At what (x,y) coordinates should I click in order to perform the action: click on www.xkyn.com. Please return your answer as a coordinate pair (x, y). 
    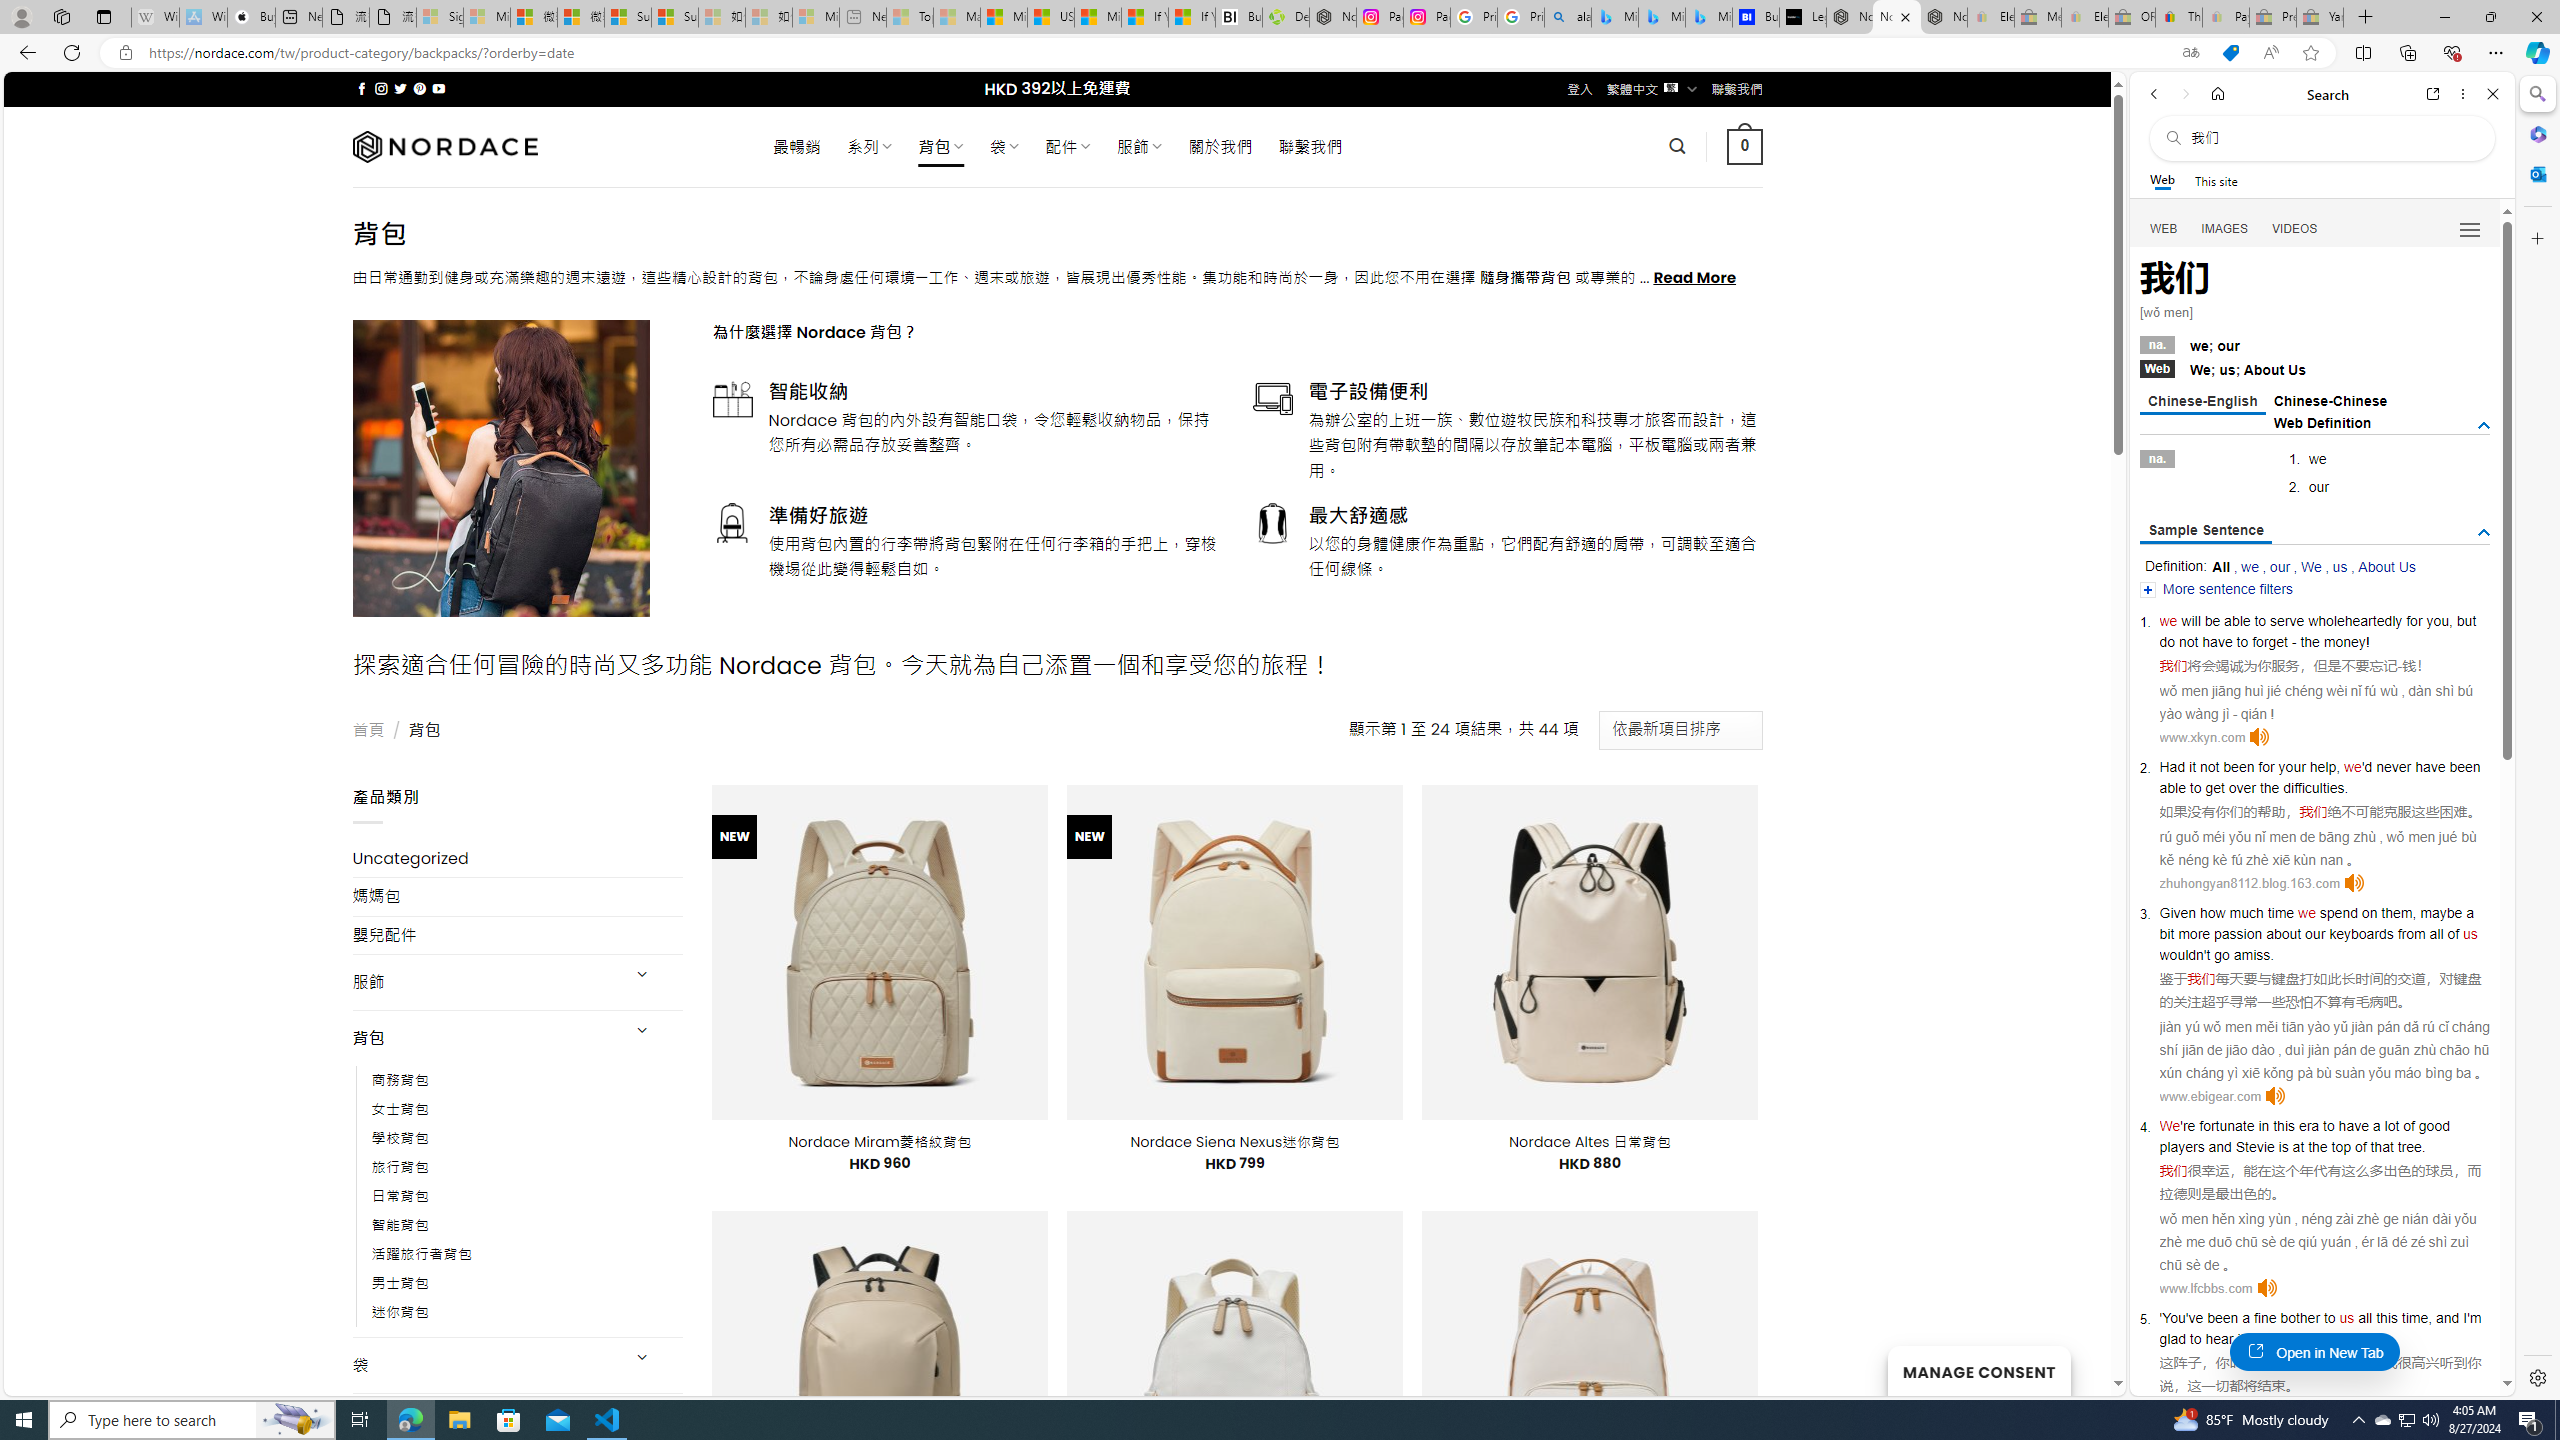
    Looking at the image, I should click on (2202, 737).